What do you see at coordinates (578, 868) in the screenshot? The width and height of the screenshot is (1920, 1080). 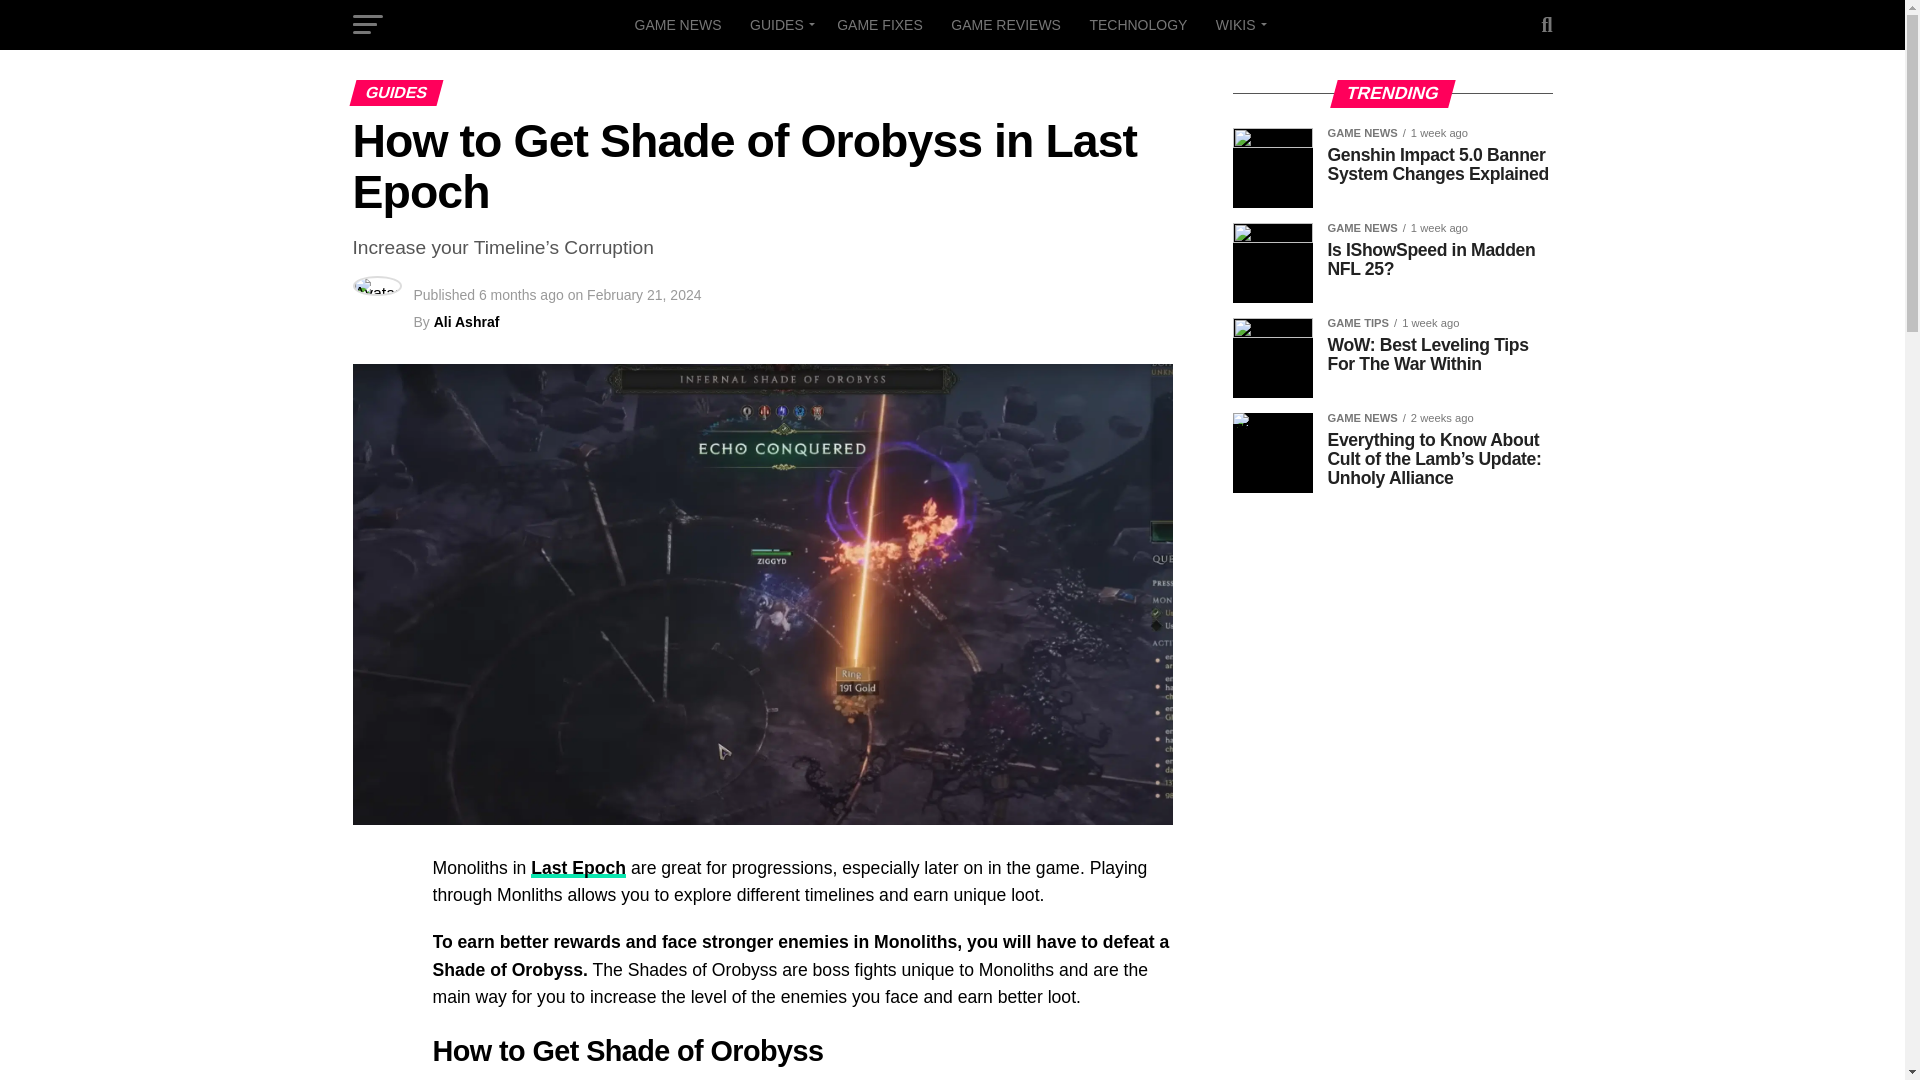 I see `Last Epoch` at bounding box center [578, 868].